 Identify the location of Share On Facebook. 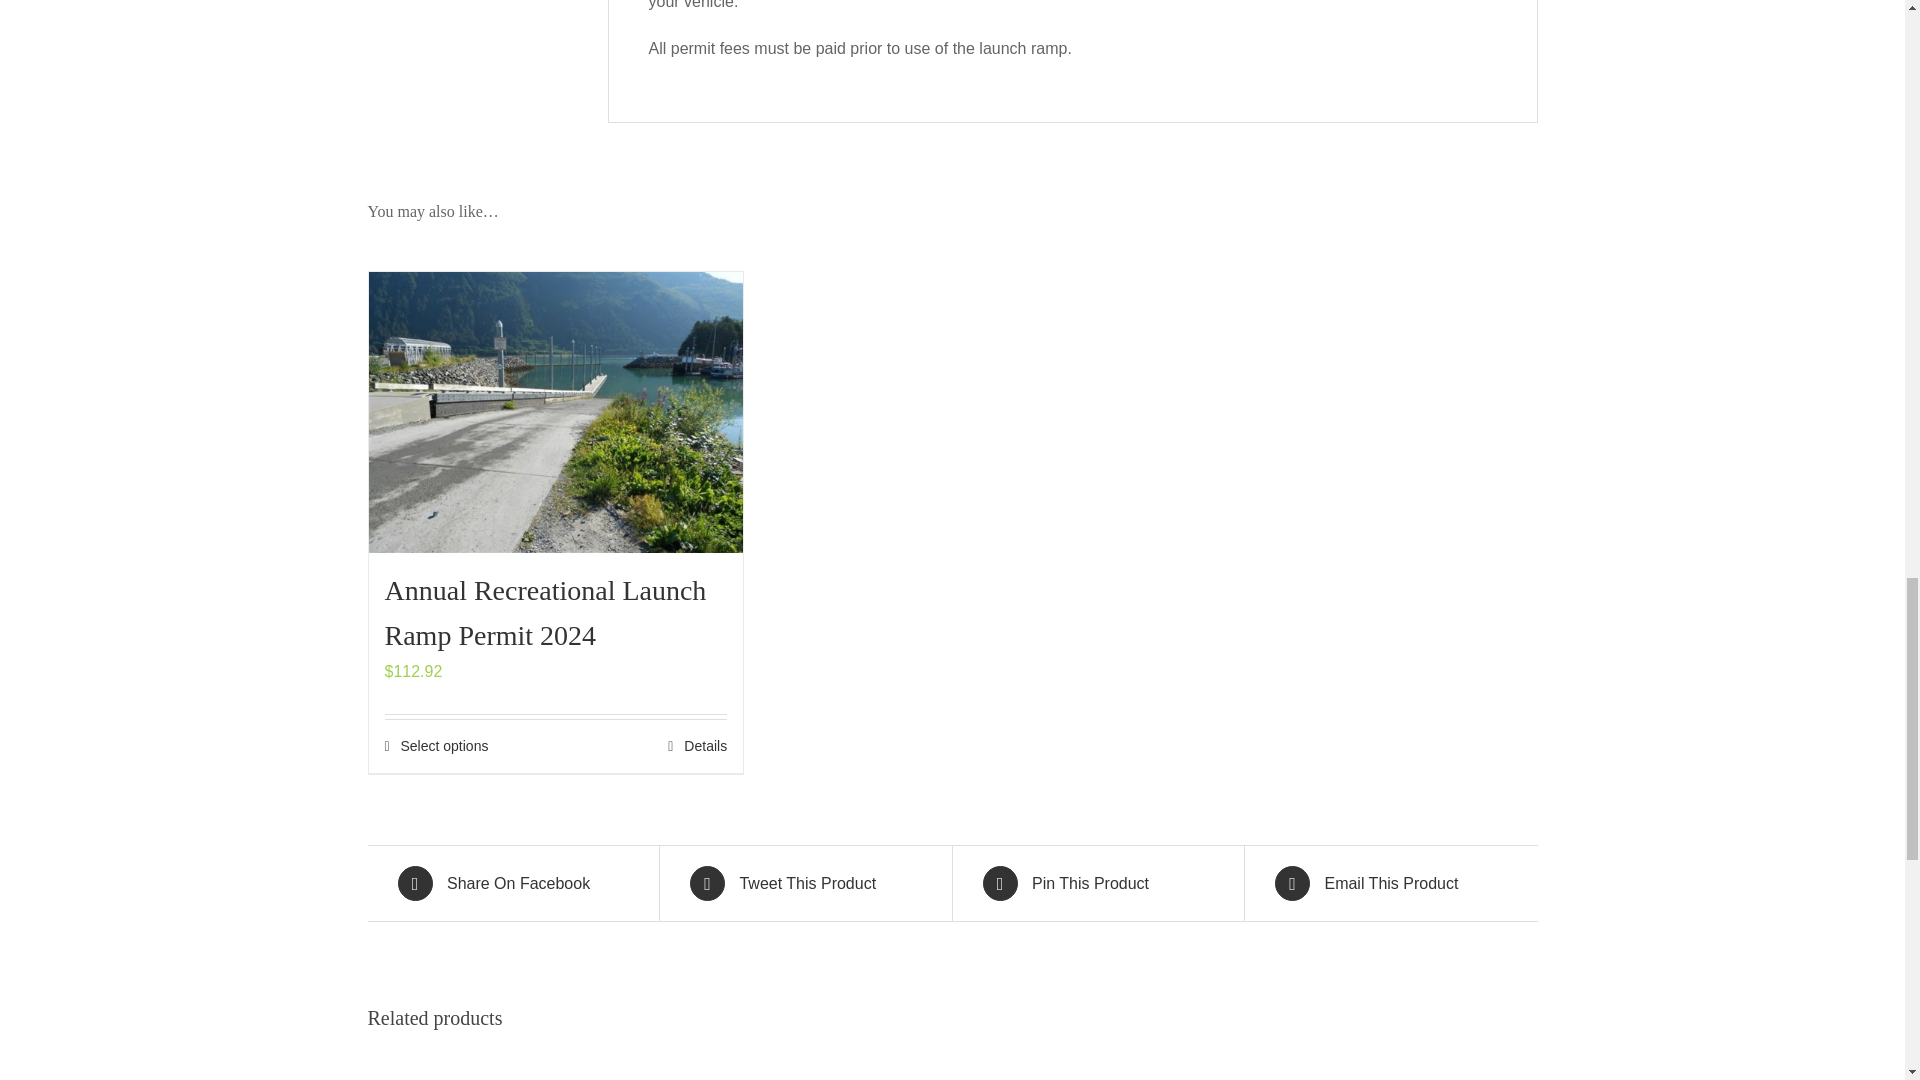
(513, 883).